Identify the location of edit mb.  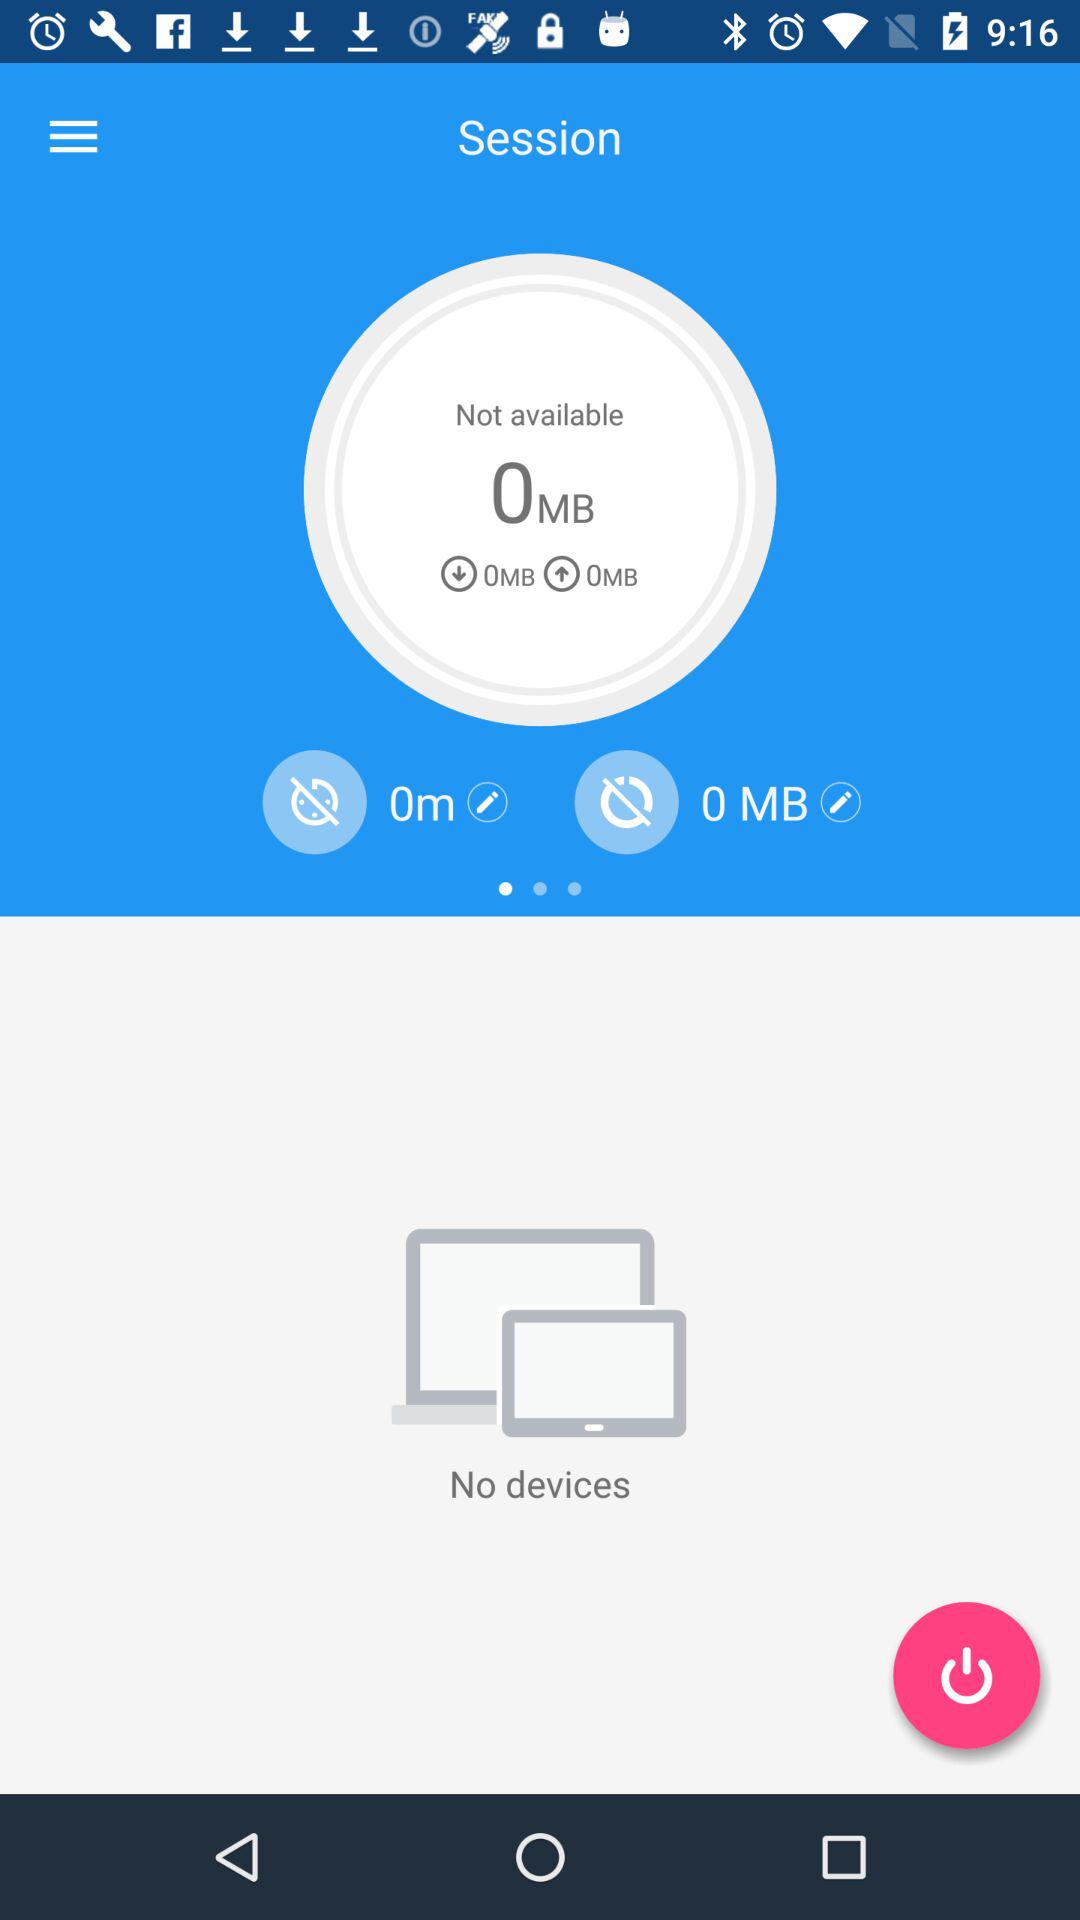
(840, 802).